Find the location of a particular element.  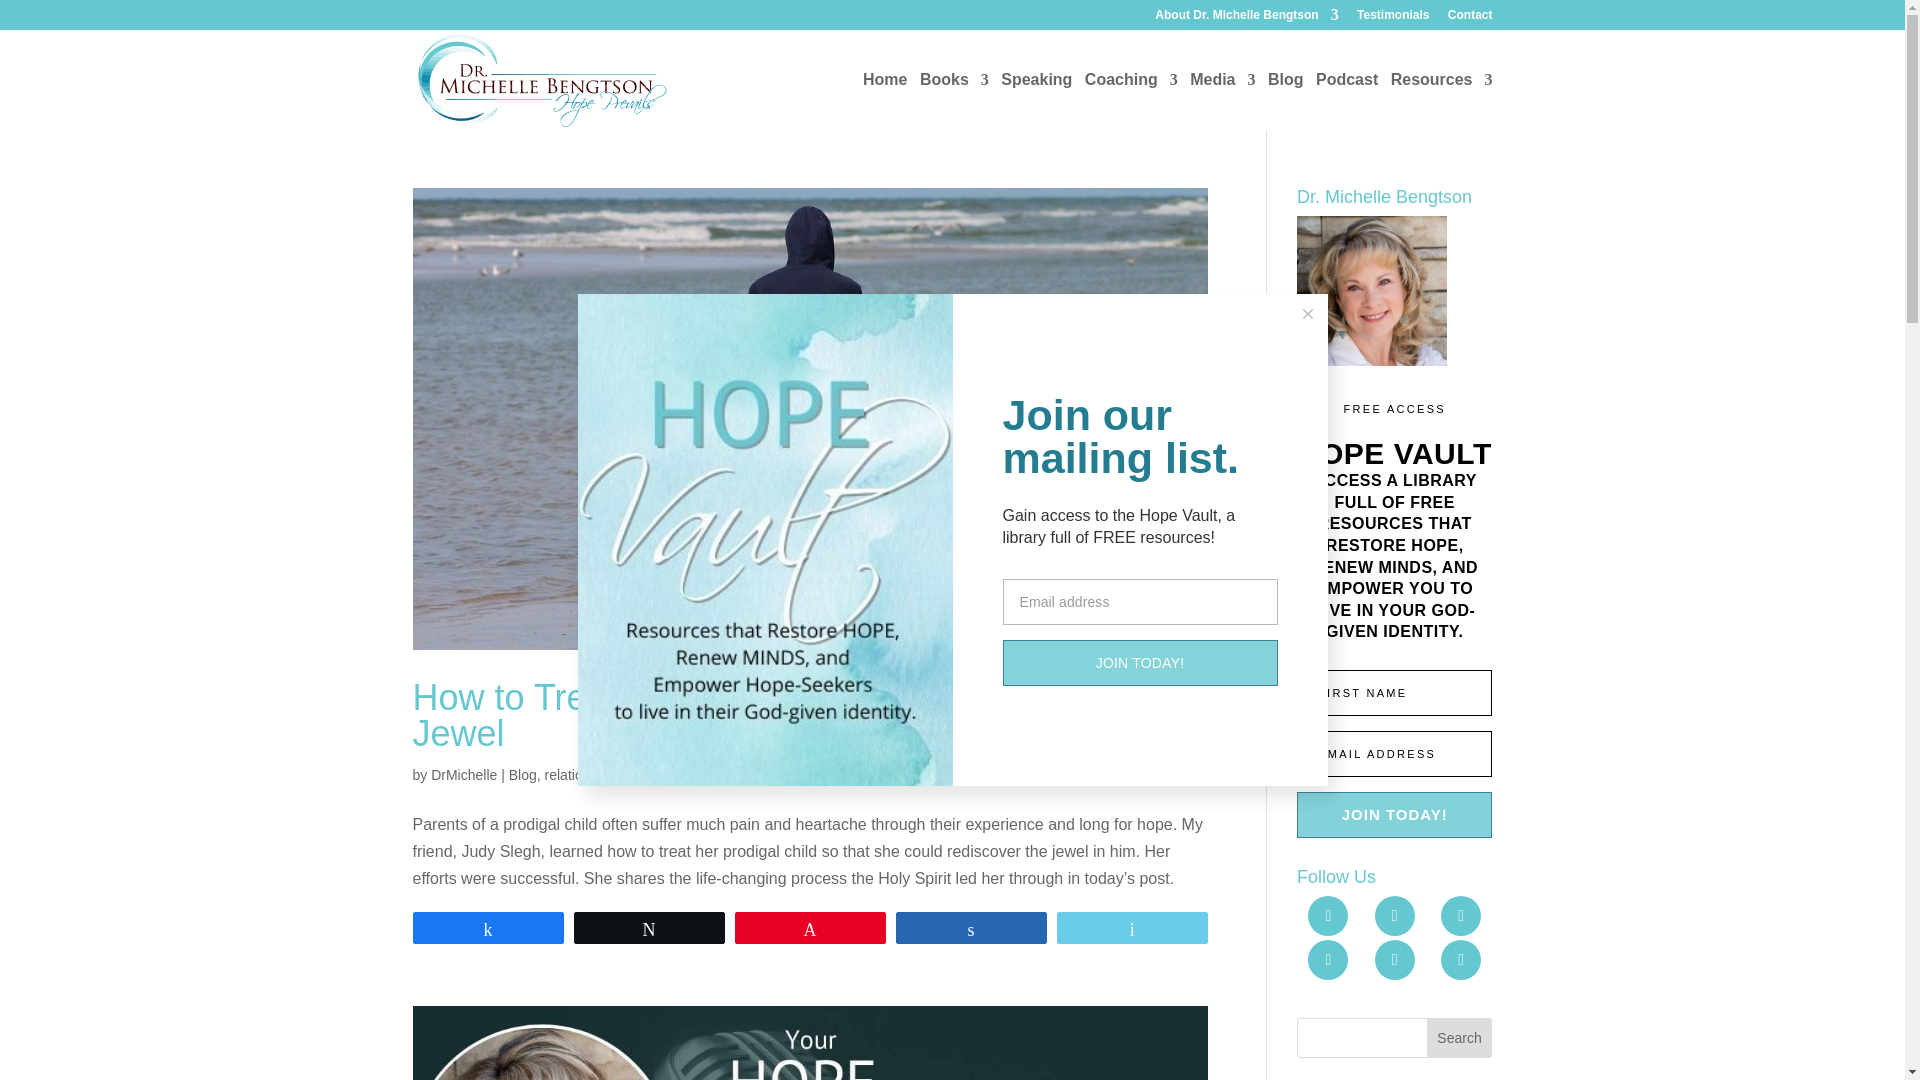

Podcast is located at coordinates (1346, 101).